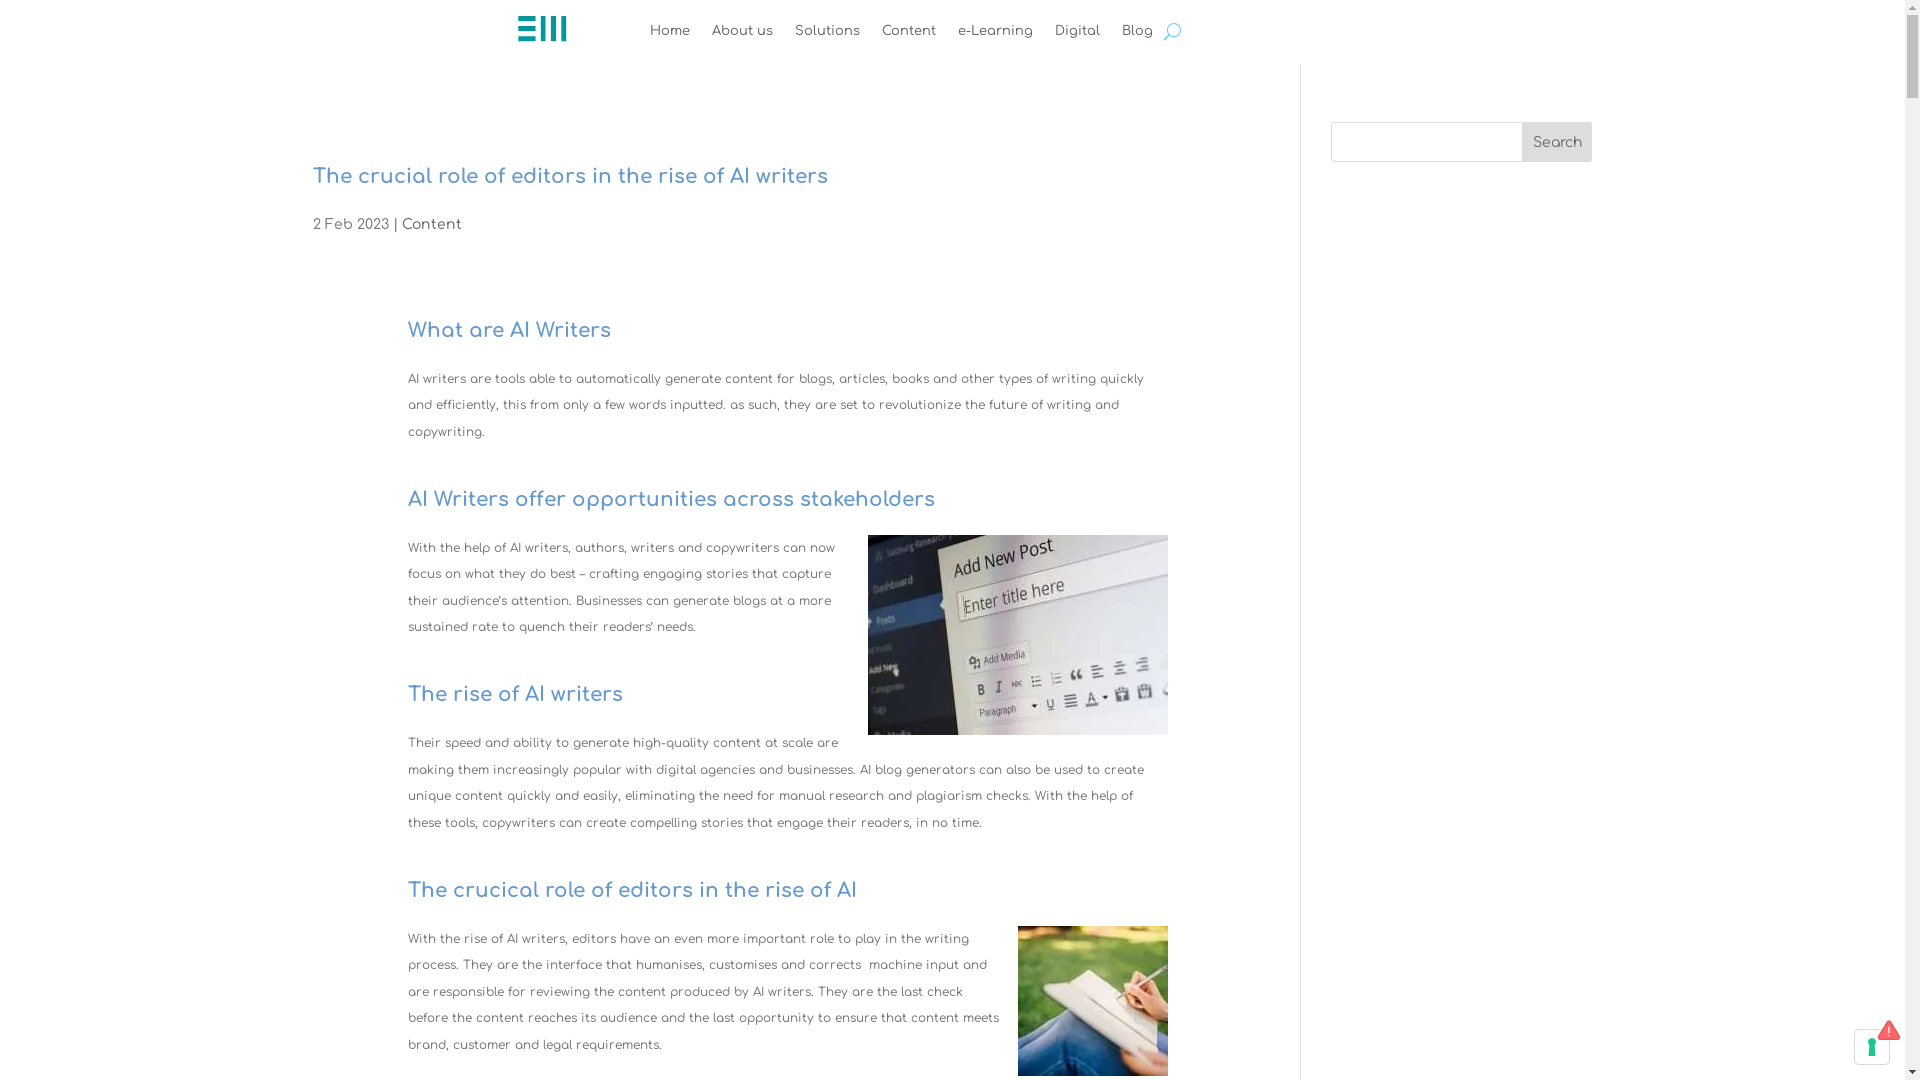  I want to click on Solutions, so click(828, 35).